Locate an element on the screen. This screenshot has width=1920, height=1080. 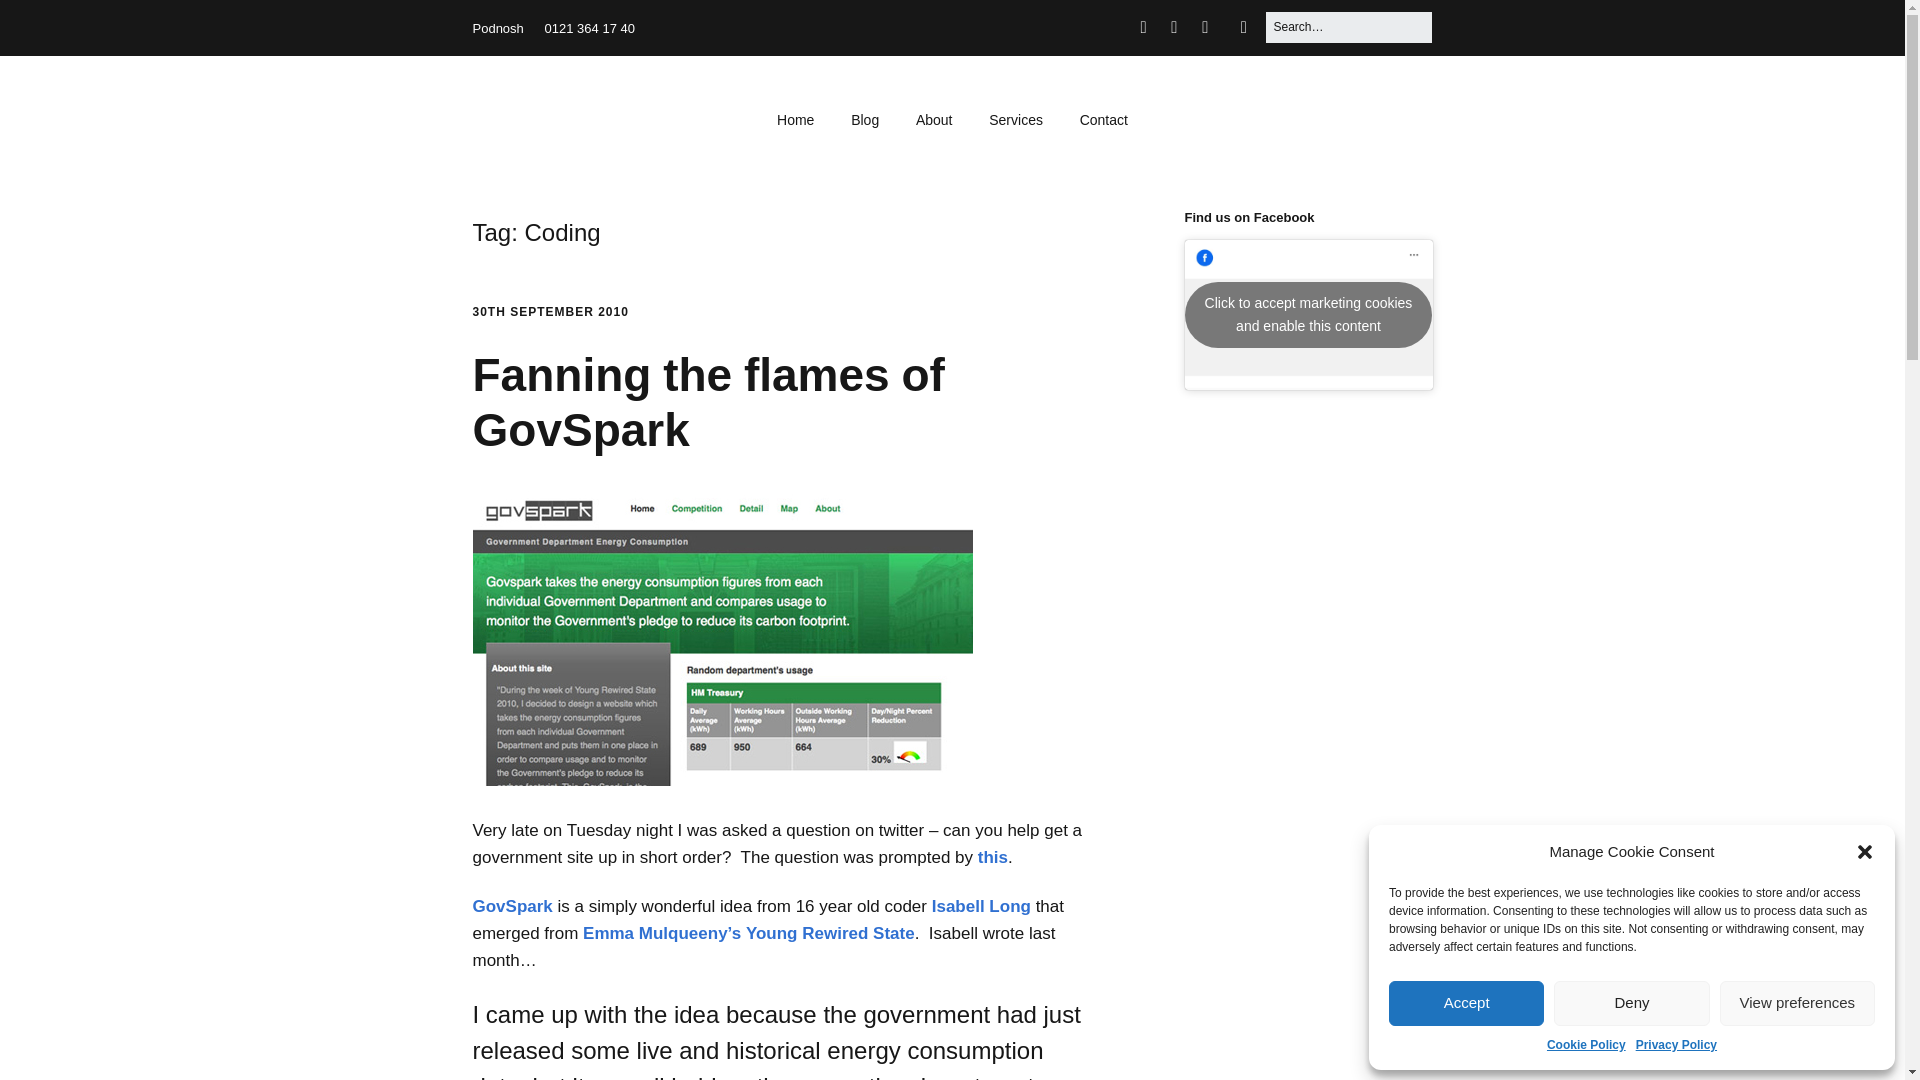
30TH SEPTEMBER 2010 is located at coordinates (550, 311).